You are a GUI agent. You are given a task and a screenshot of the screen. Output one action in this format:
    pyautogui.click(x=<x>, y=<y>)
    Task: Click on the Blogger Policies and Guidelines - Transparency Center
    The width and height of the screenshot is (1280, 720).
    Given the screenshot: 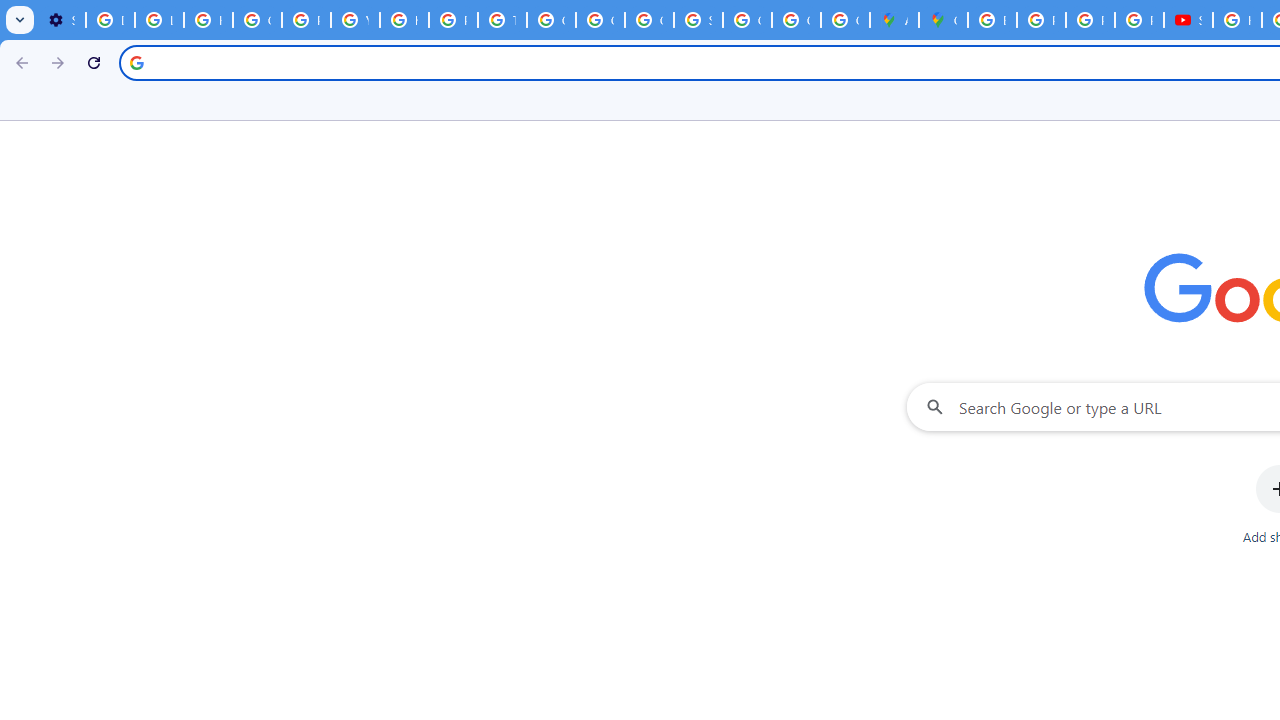 What is the action you would take?
    pyautogui.click(x=992, y=20)
    